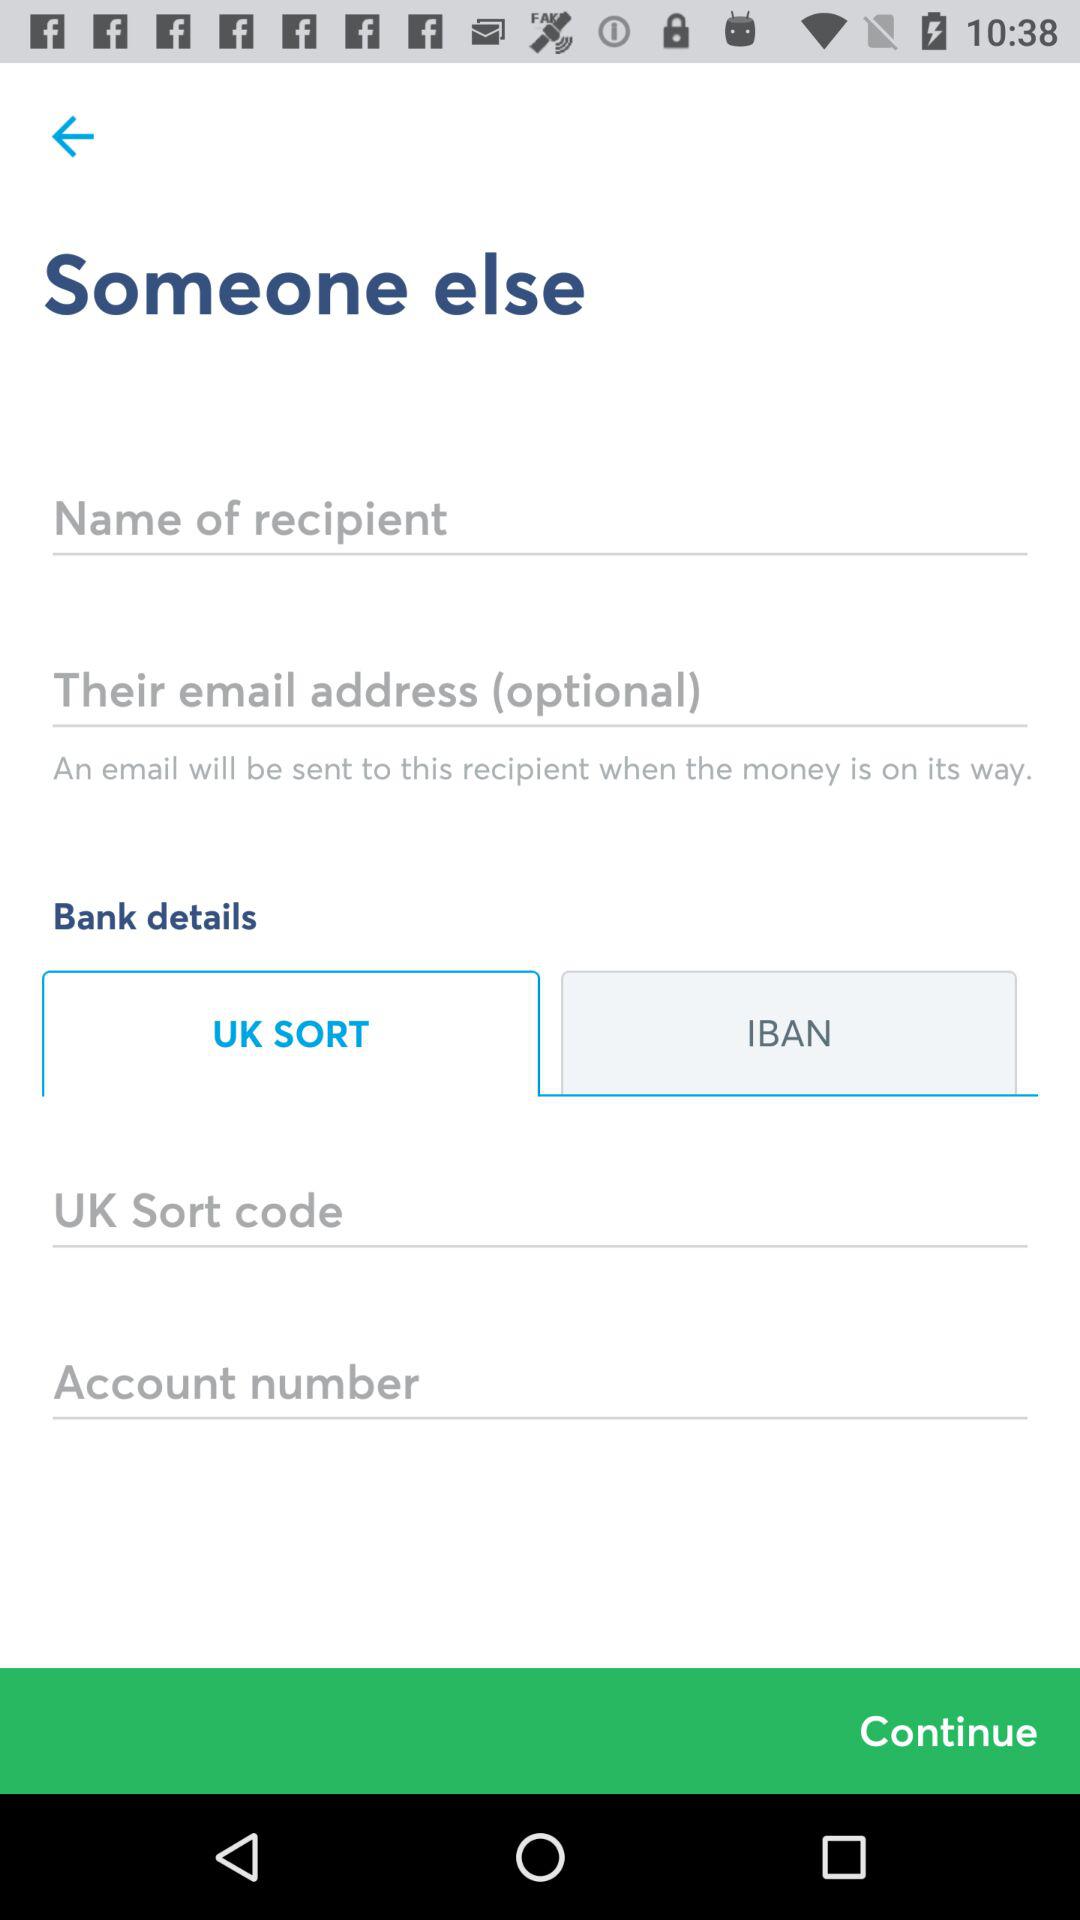 Image resolution: width=1080 pixels, height=1920 pixels. What do you see at coordinates (73, 136) in the screenshot?
I see `tap item at the top left corner` at bounding box center [73, 136].